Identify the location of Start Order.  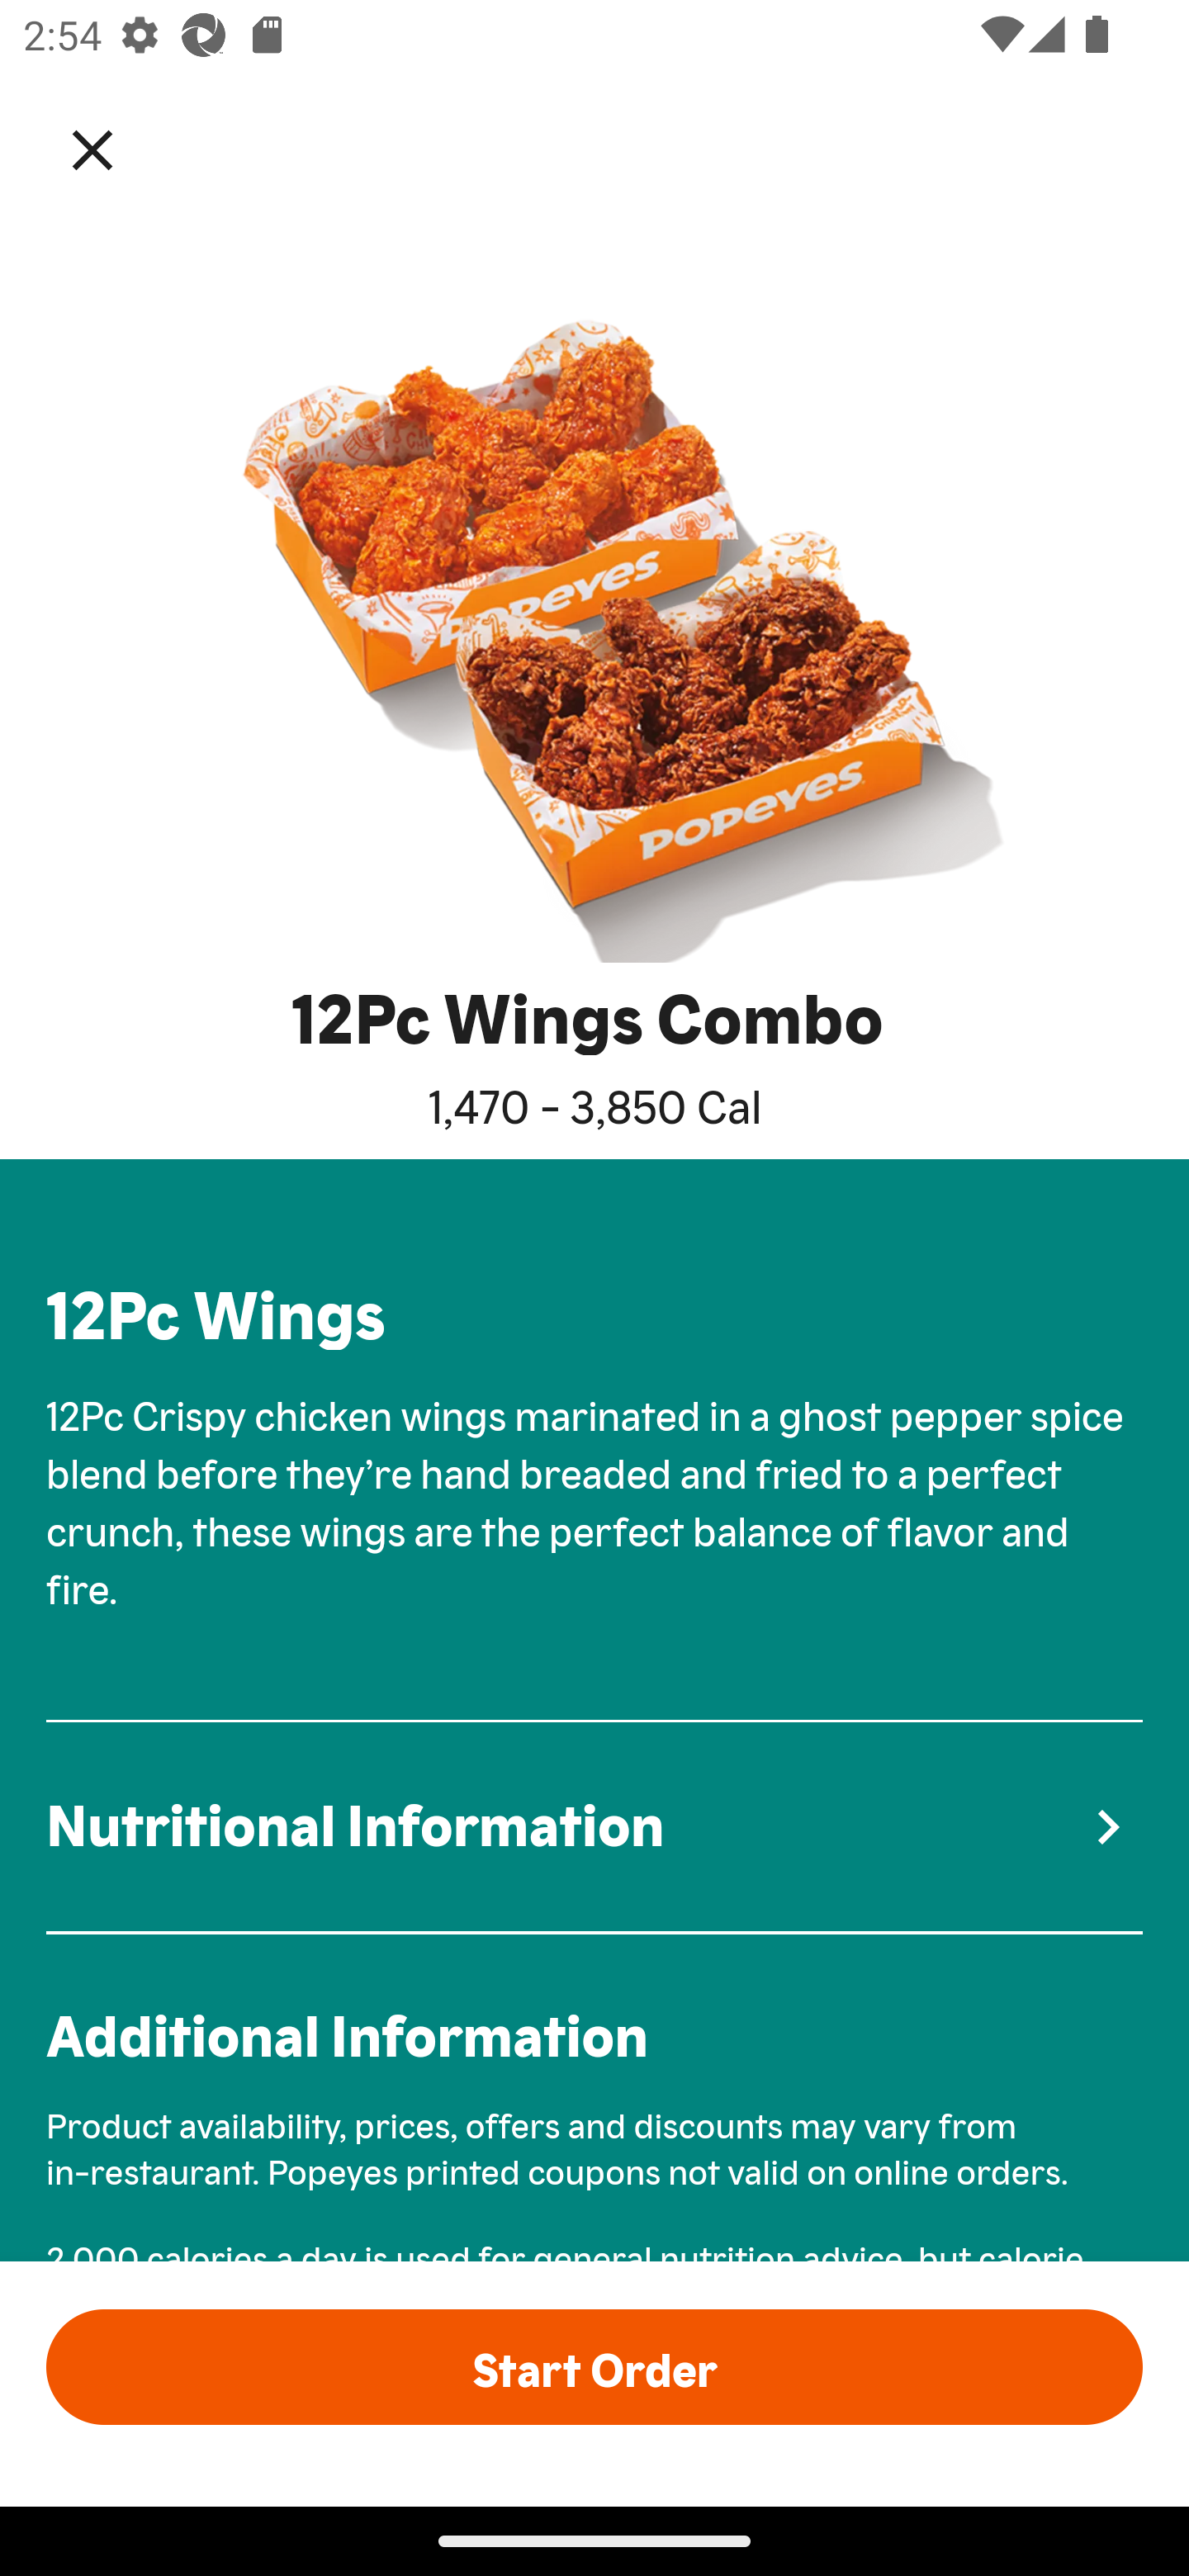
(594, 2365).